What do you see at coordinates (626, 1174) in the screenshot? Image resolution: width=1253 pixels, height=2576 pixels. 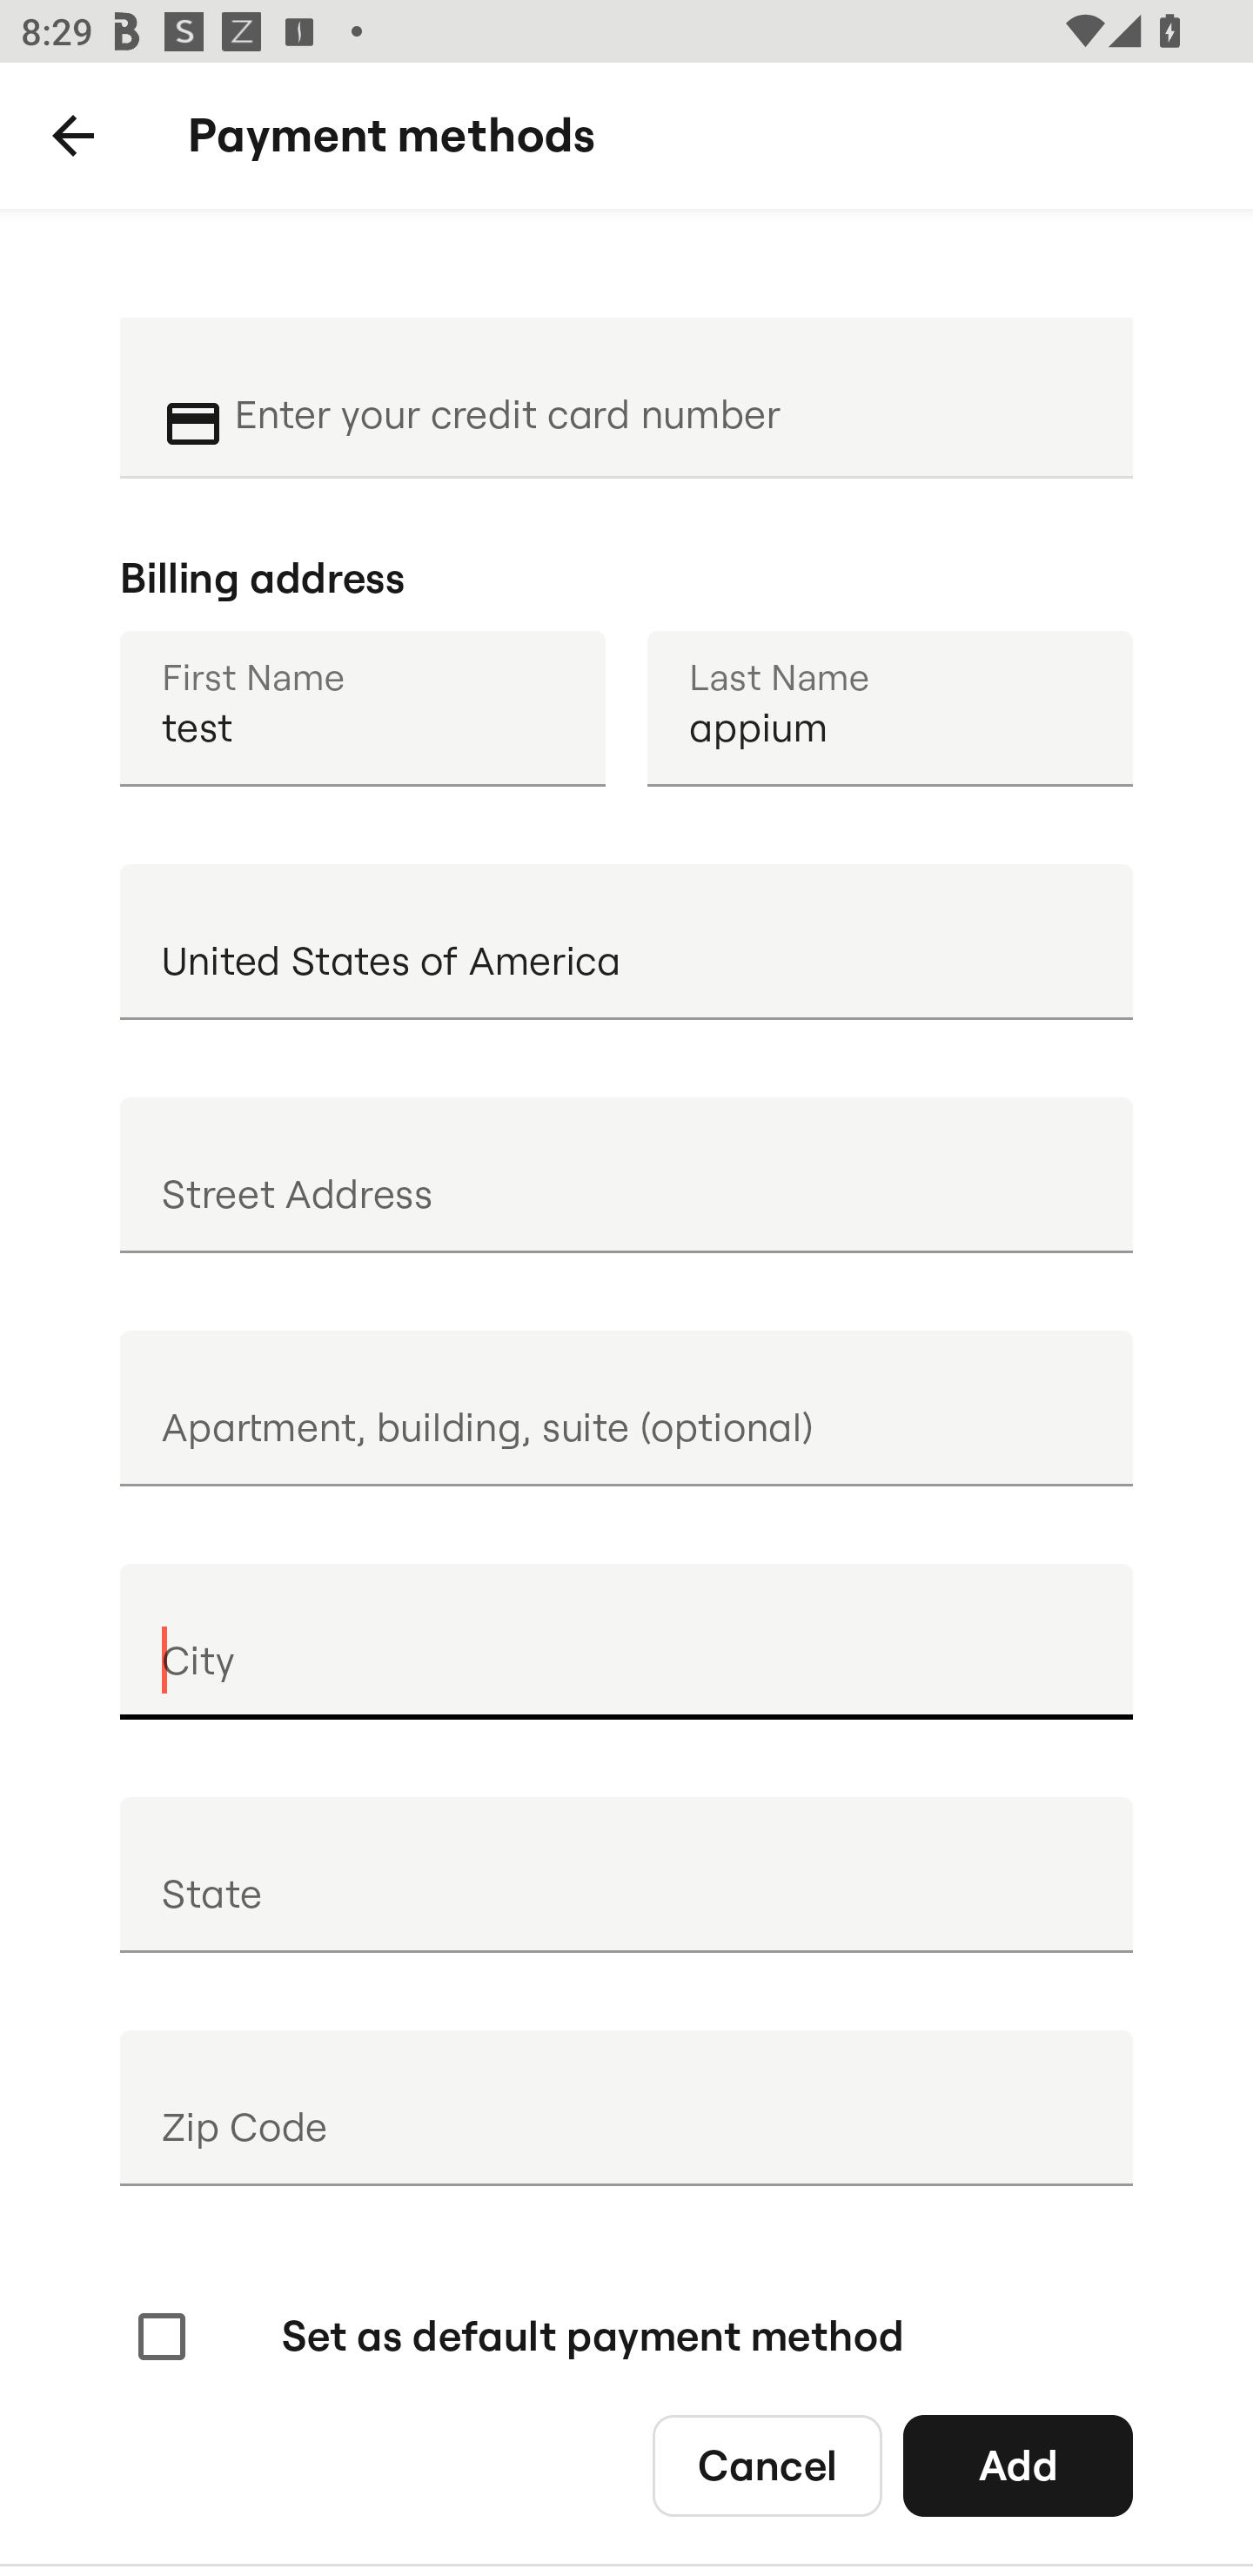 I see `Street Address` at bounding box center [626, 1174].